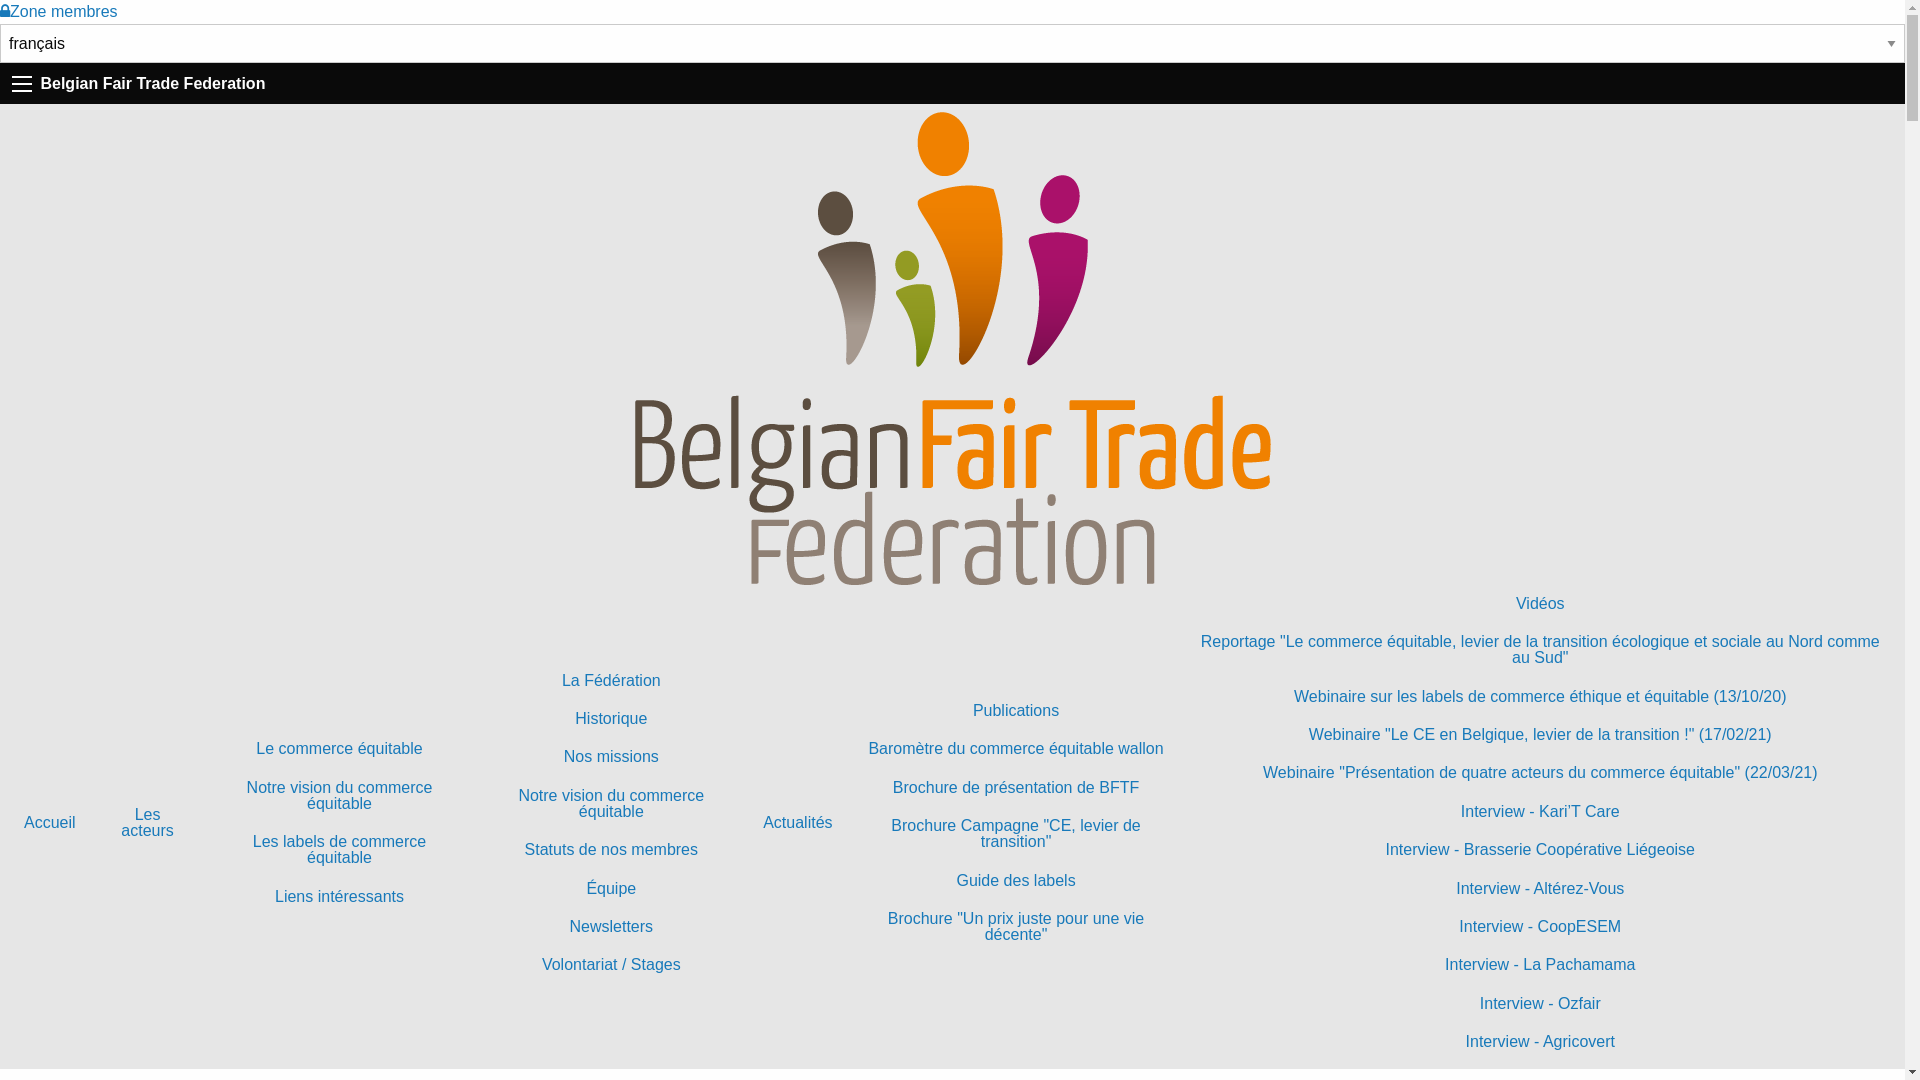 This screenshot has width=1920, height=1080. Describe the element at coordinates (611, 719) in the screenshot. I see `Historique` at that location.